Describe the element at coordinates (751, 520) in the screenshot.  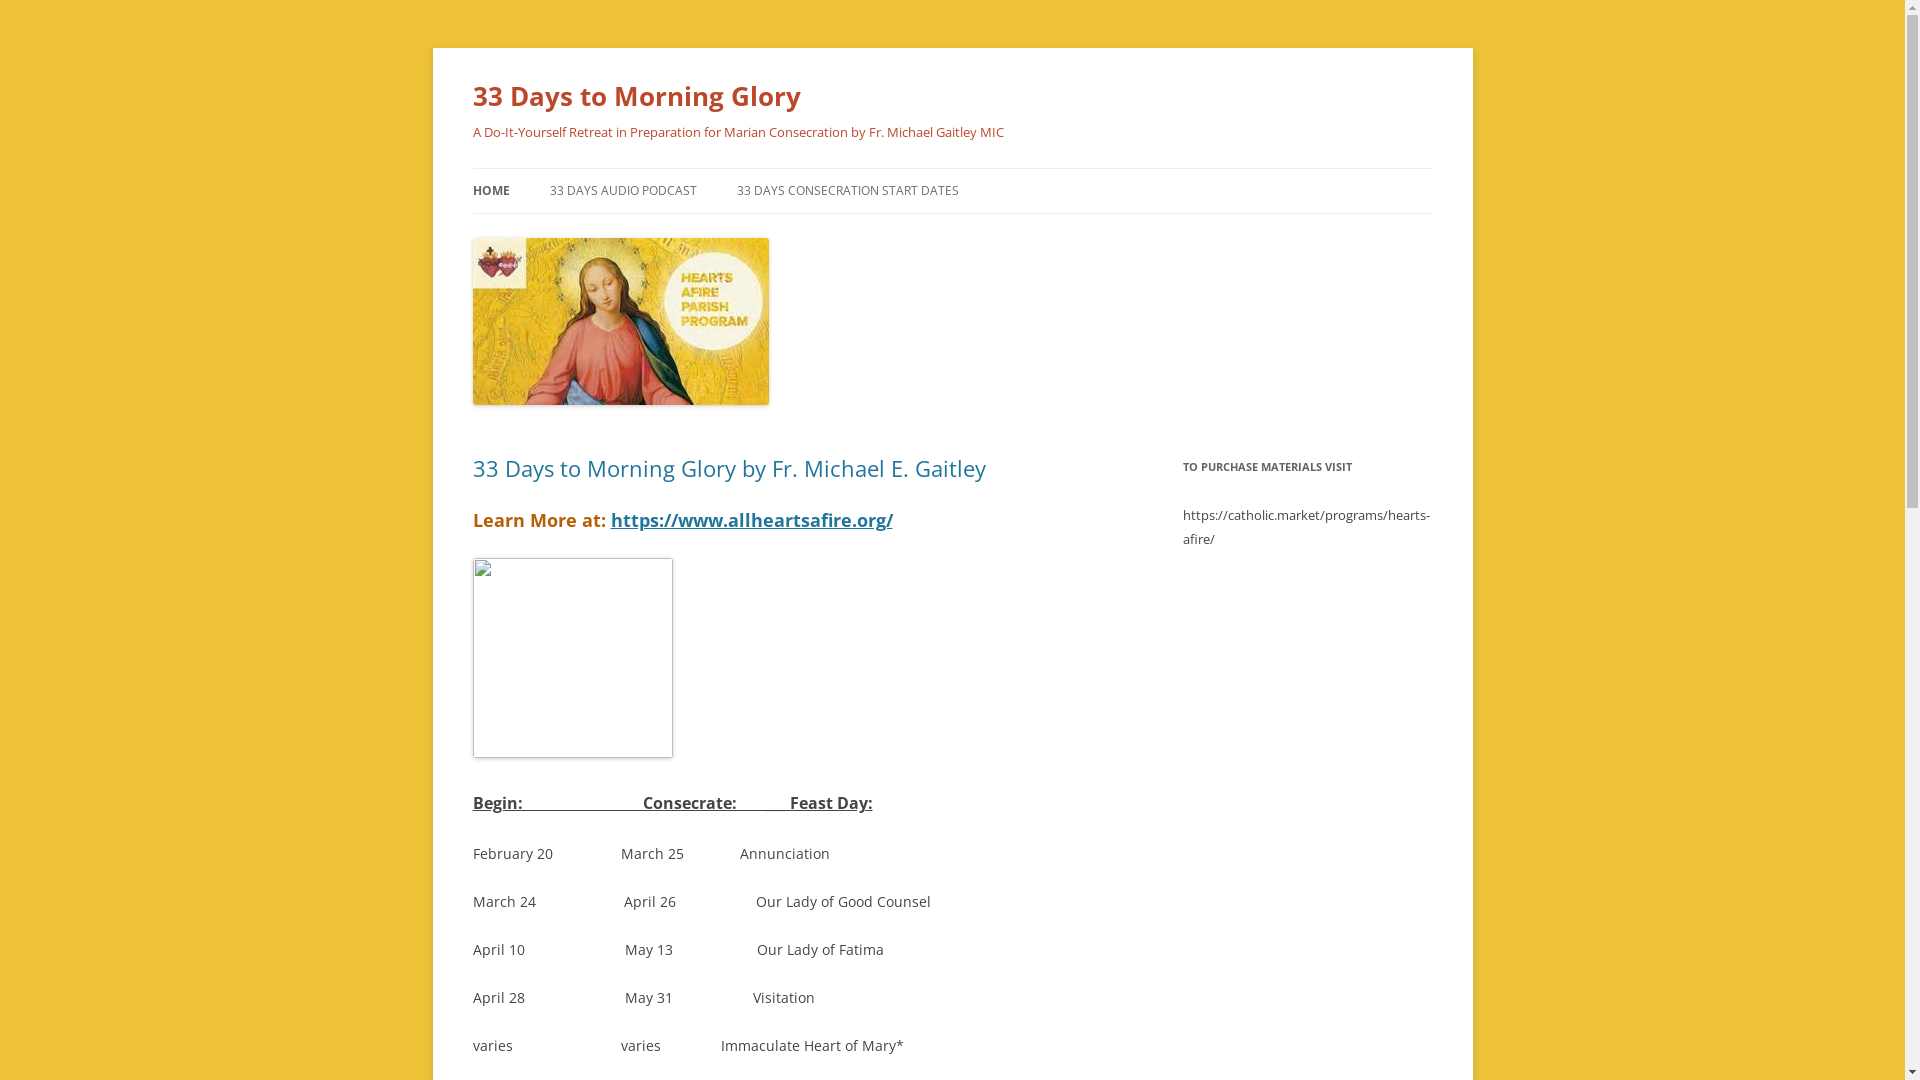
I see `https://www.allheartsafire.org/` at that location.